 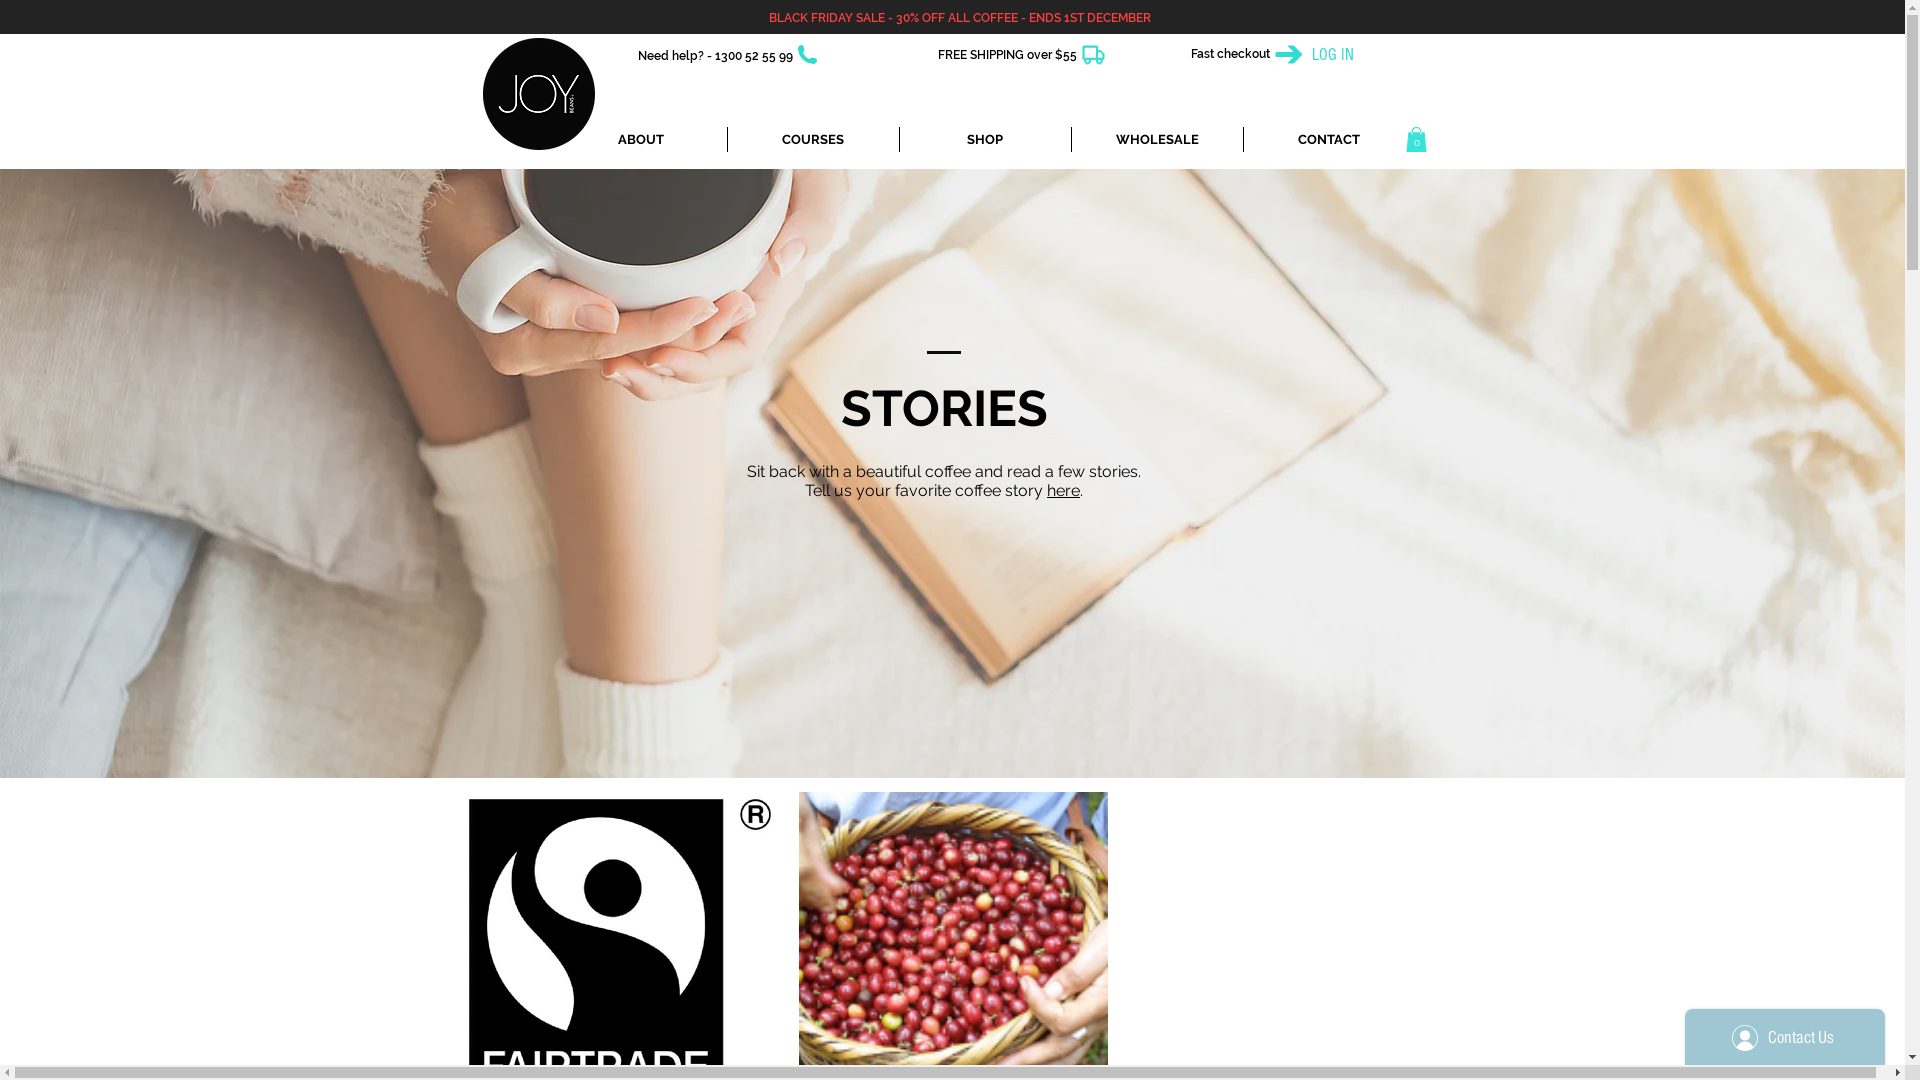 I want to click on LOG IN, so click(x=1333, y=55).